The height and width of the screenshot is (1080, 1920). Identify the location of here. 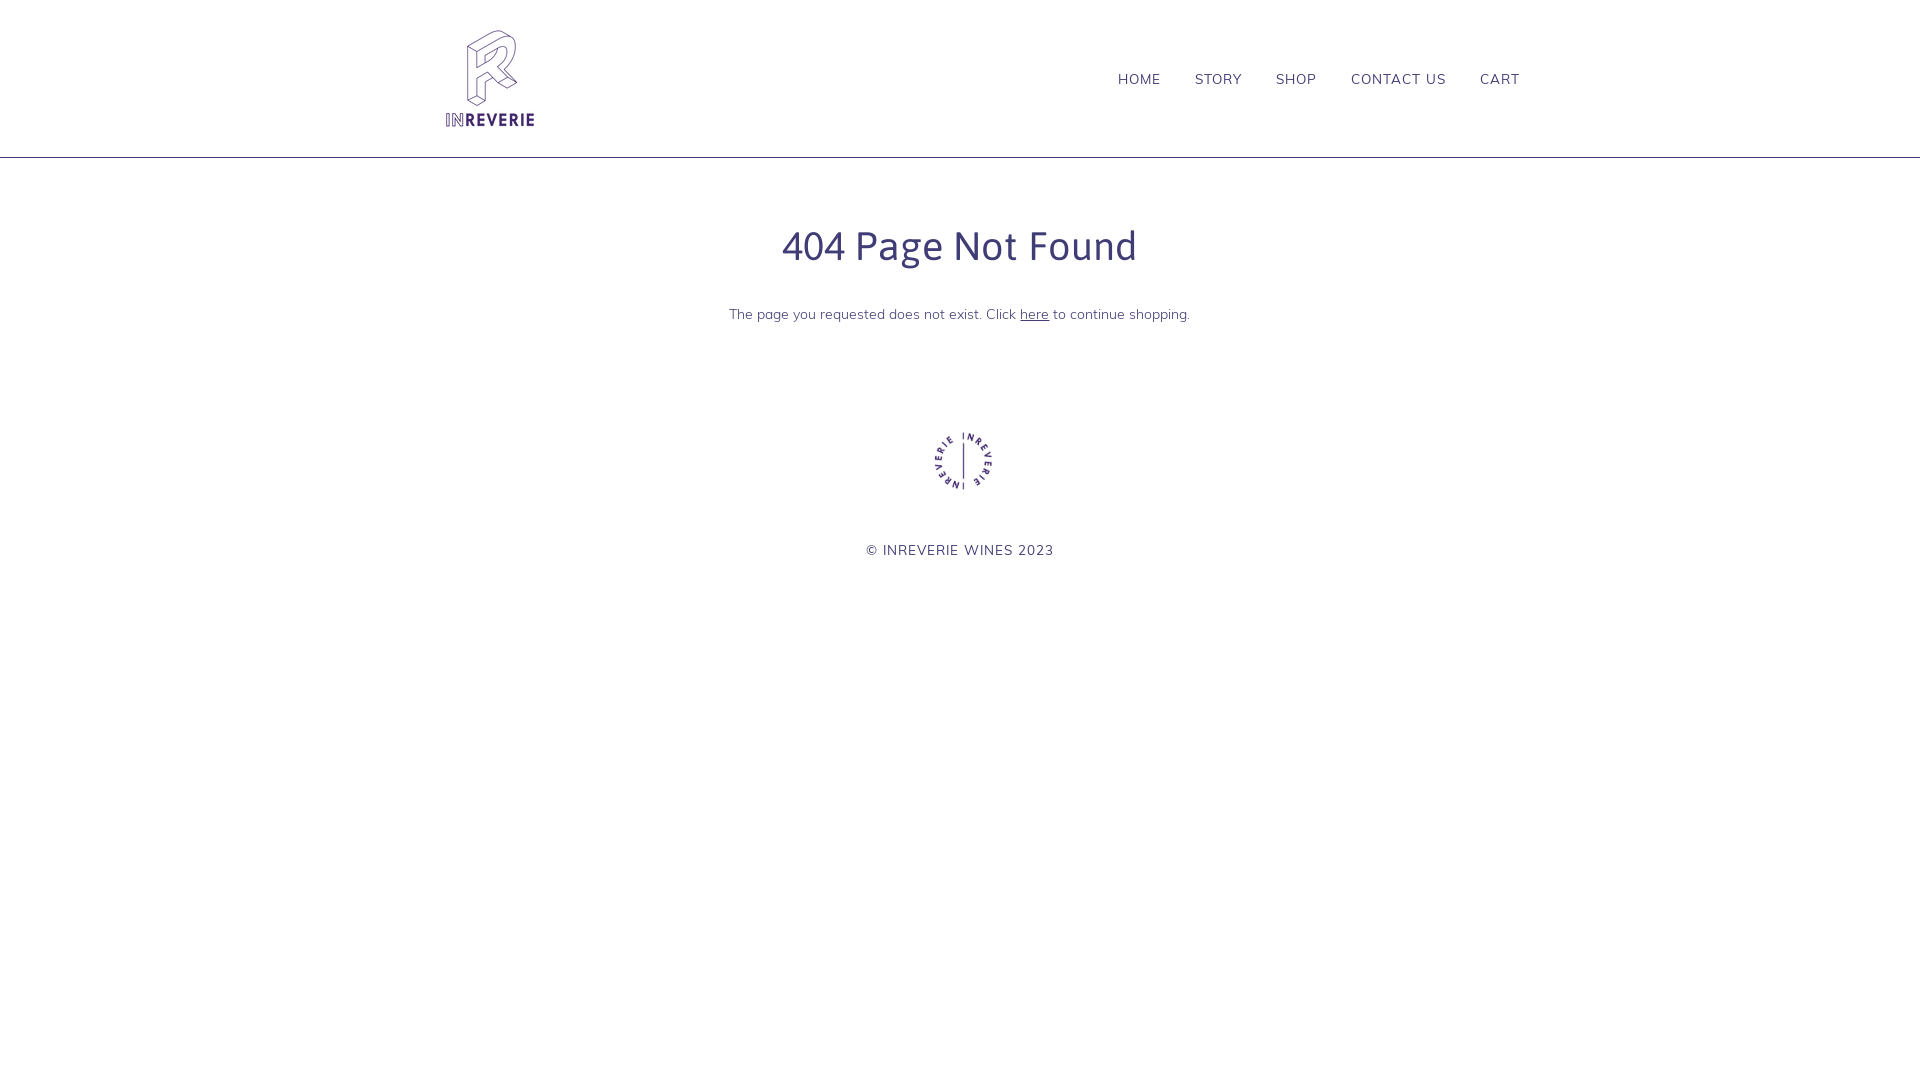
(1034, 314).